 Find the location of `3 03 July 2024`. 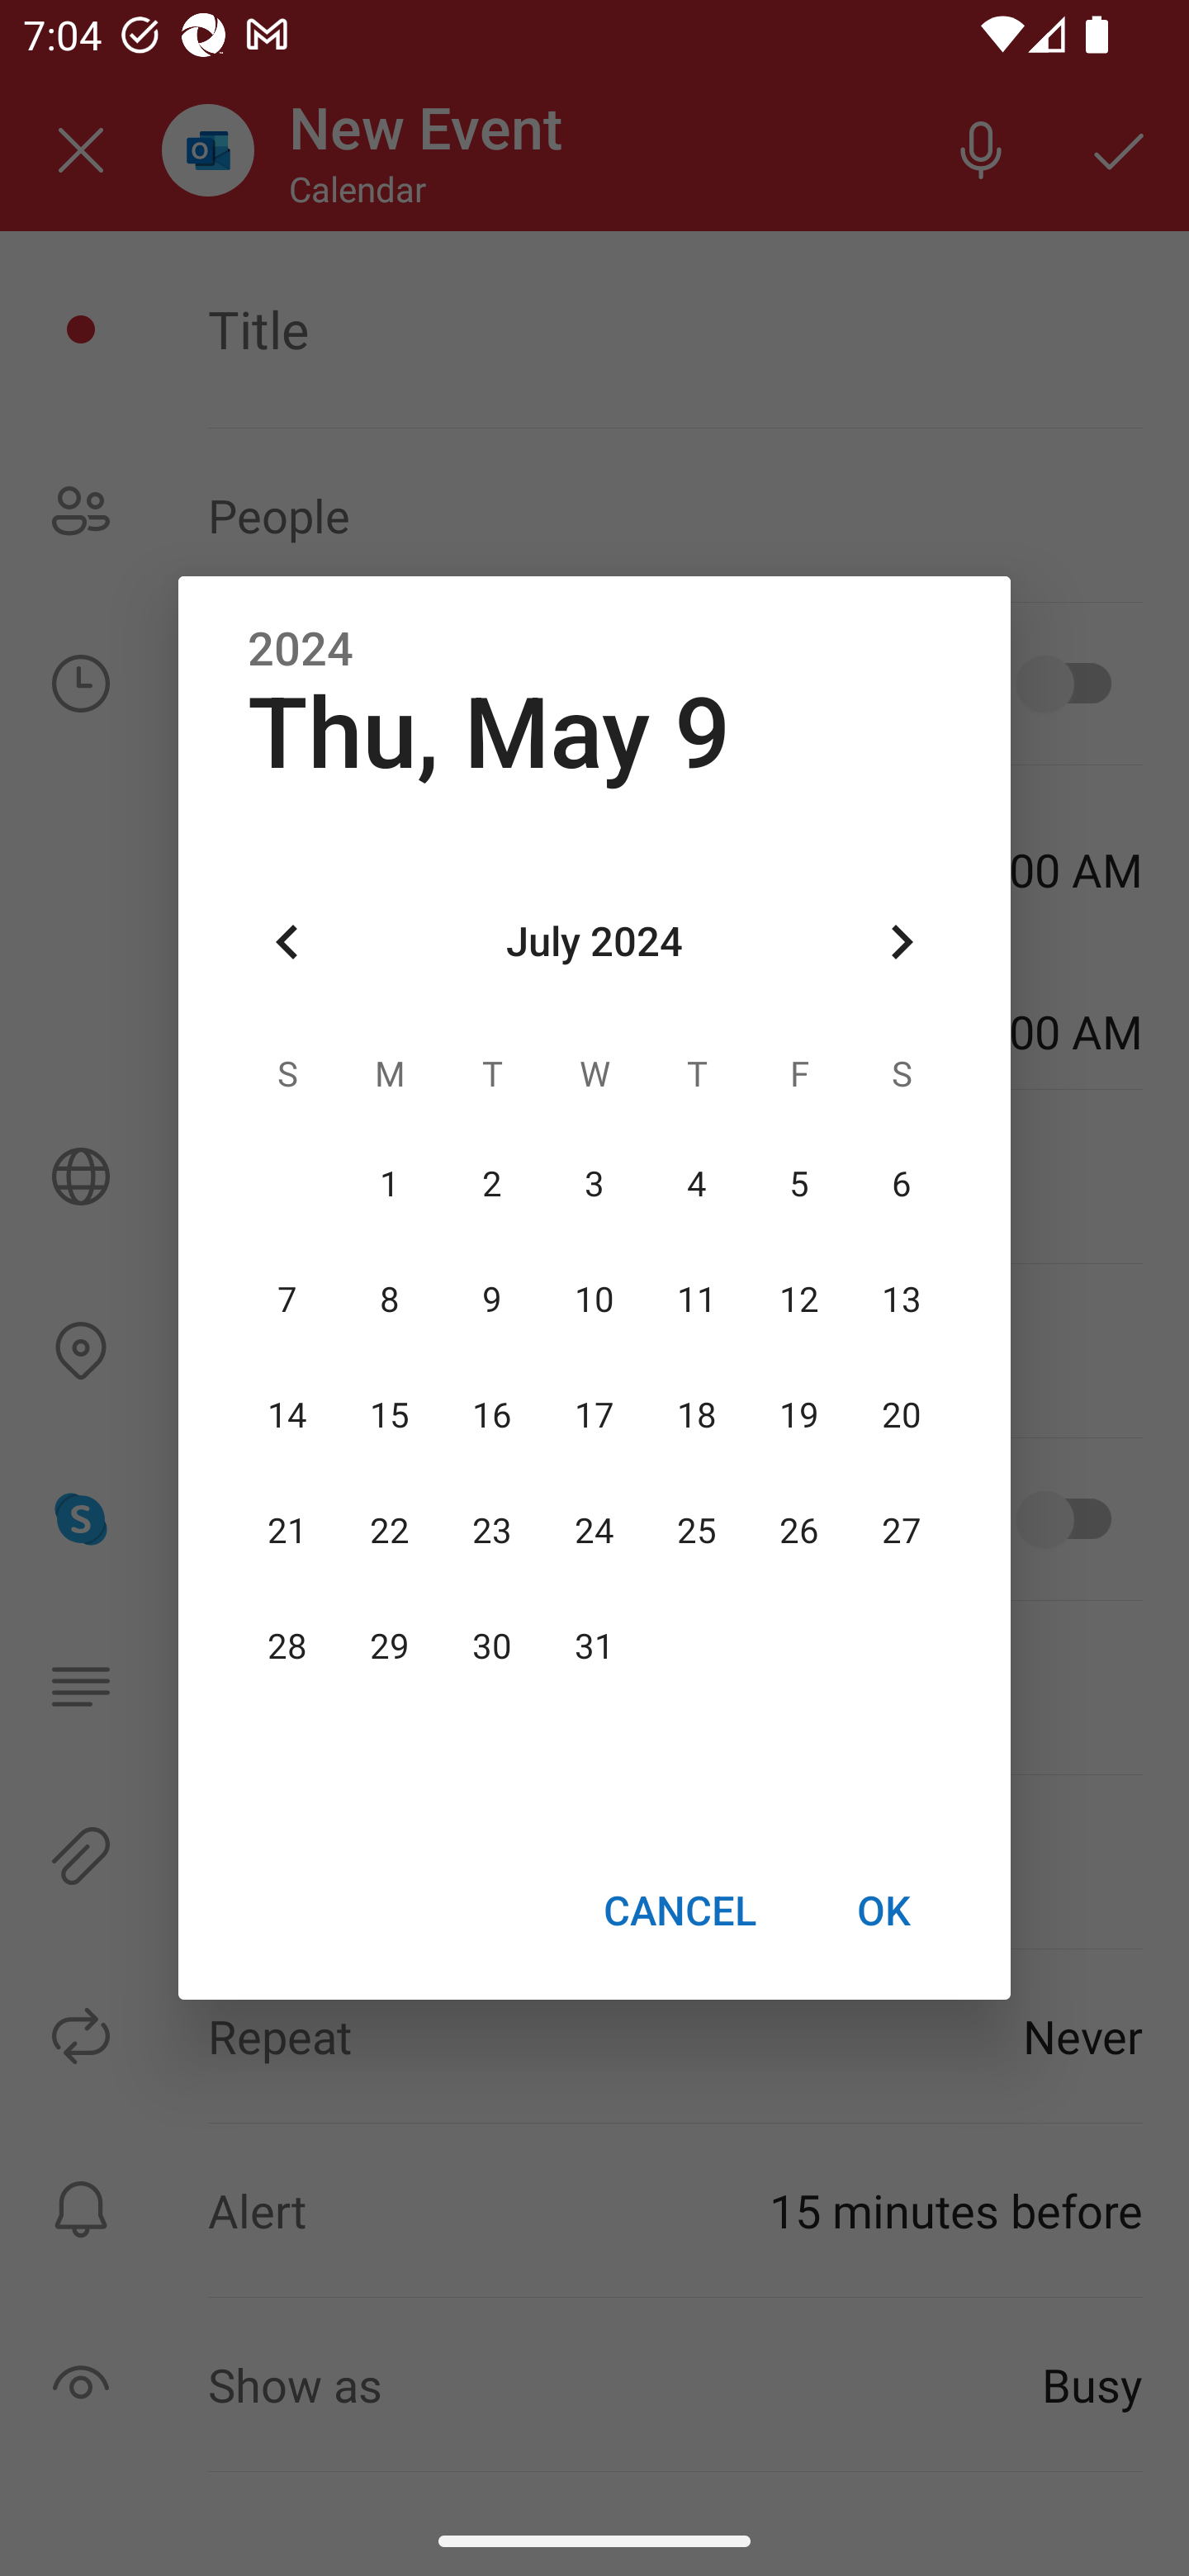

3 03 July 2024 is located at coordinates (594, 1184).